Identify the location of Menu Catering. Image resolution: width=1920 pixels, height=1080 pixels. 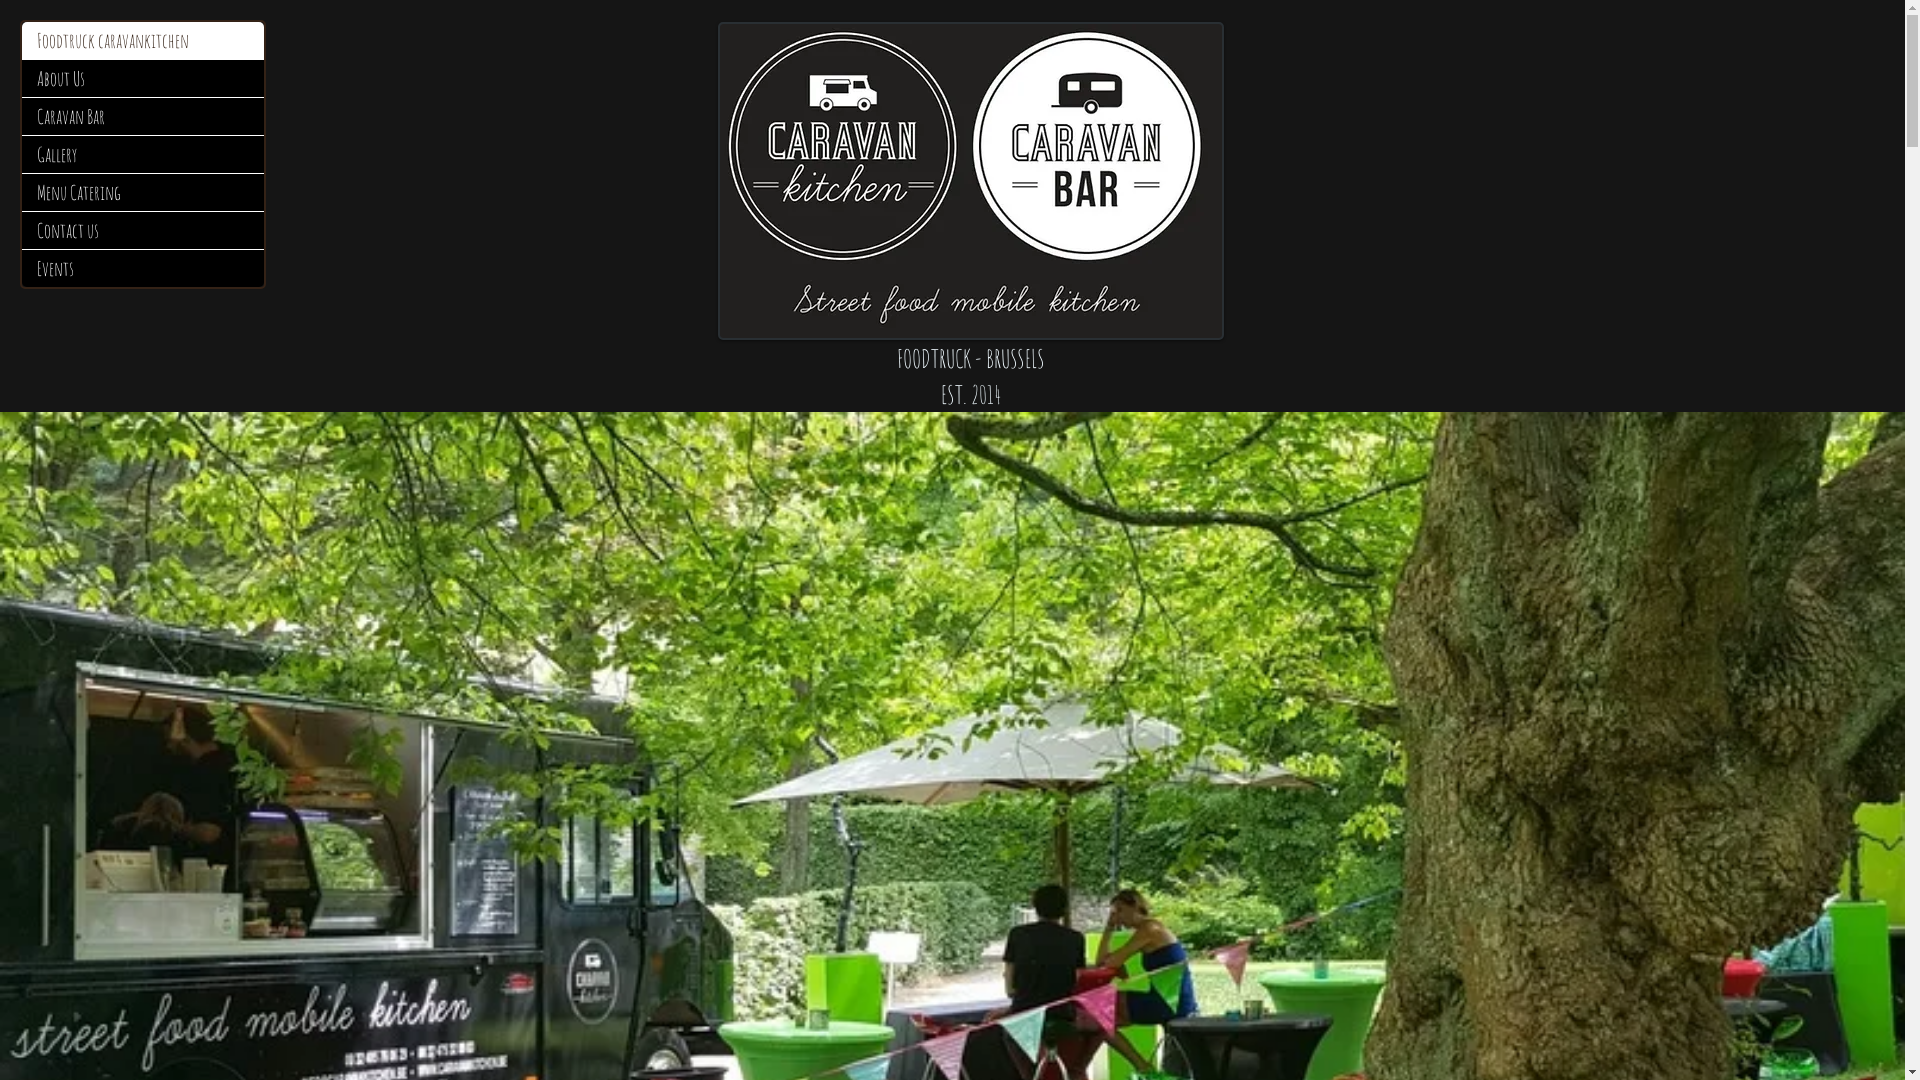
(143, 192).